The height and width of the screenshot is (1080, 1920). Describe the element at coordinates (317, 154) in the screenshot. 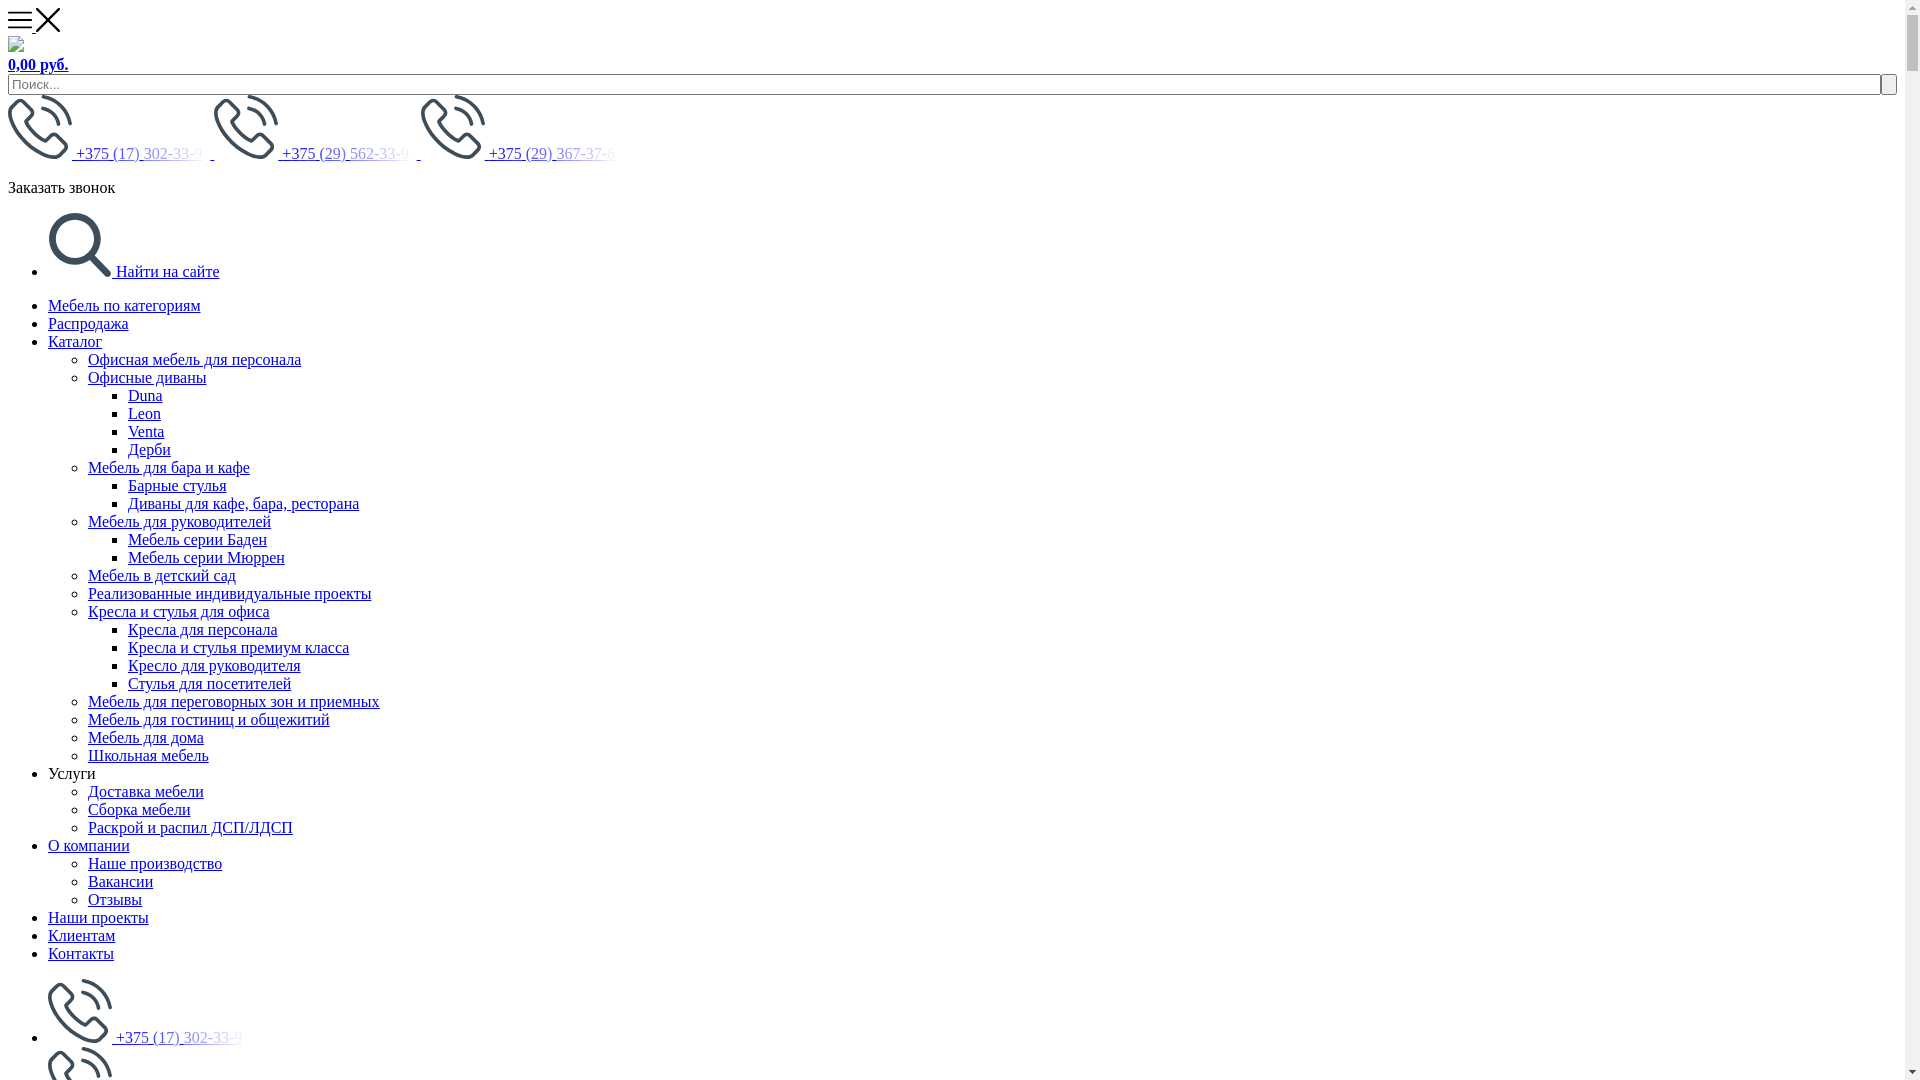

I see `+375 (29) 562-33-9` at that location.